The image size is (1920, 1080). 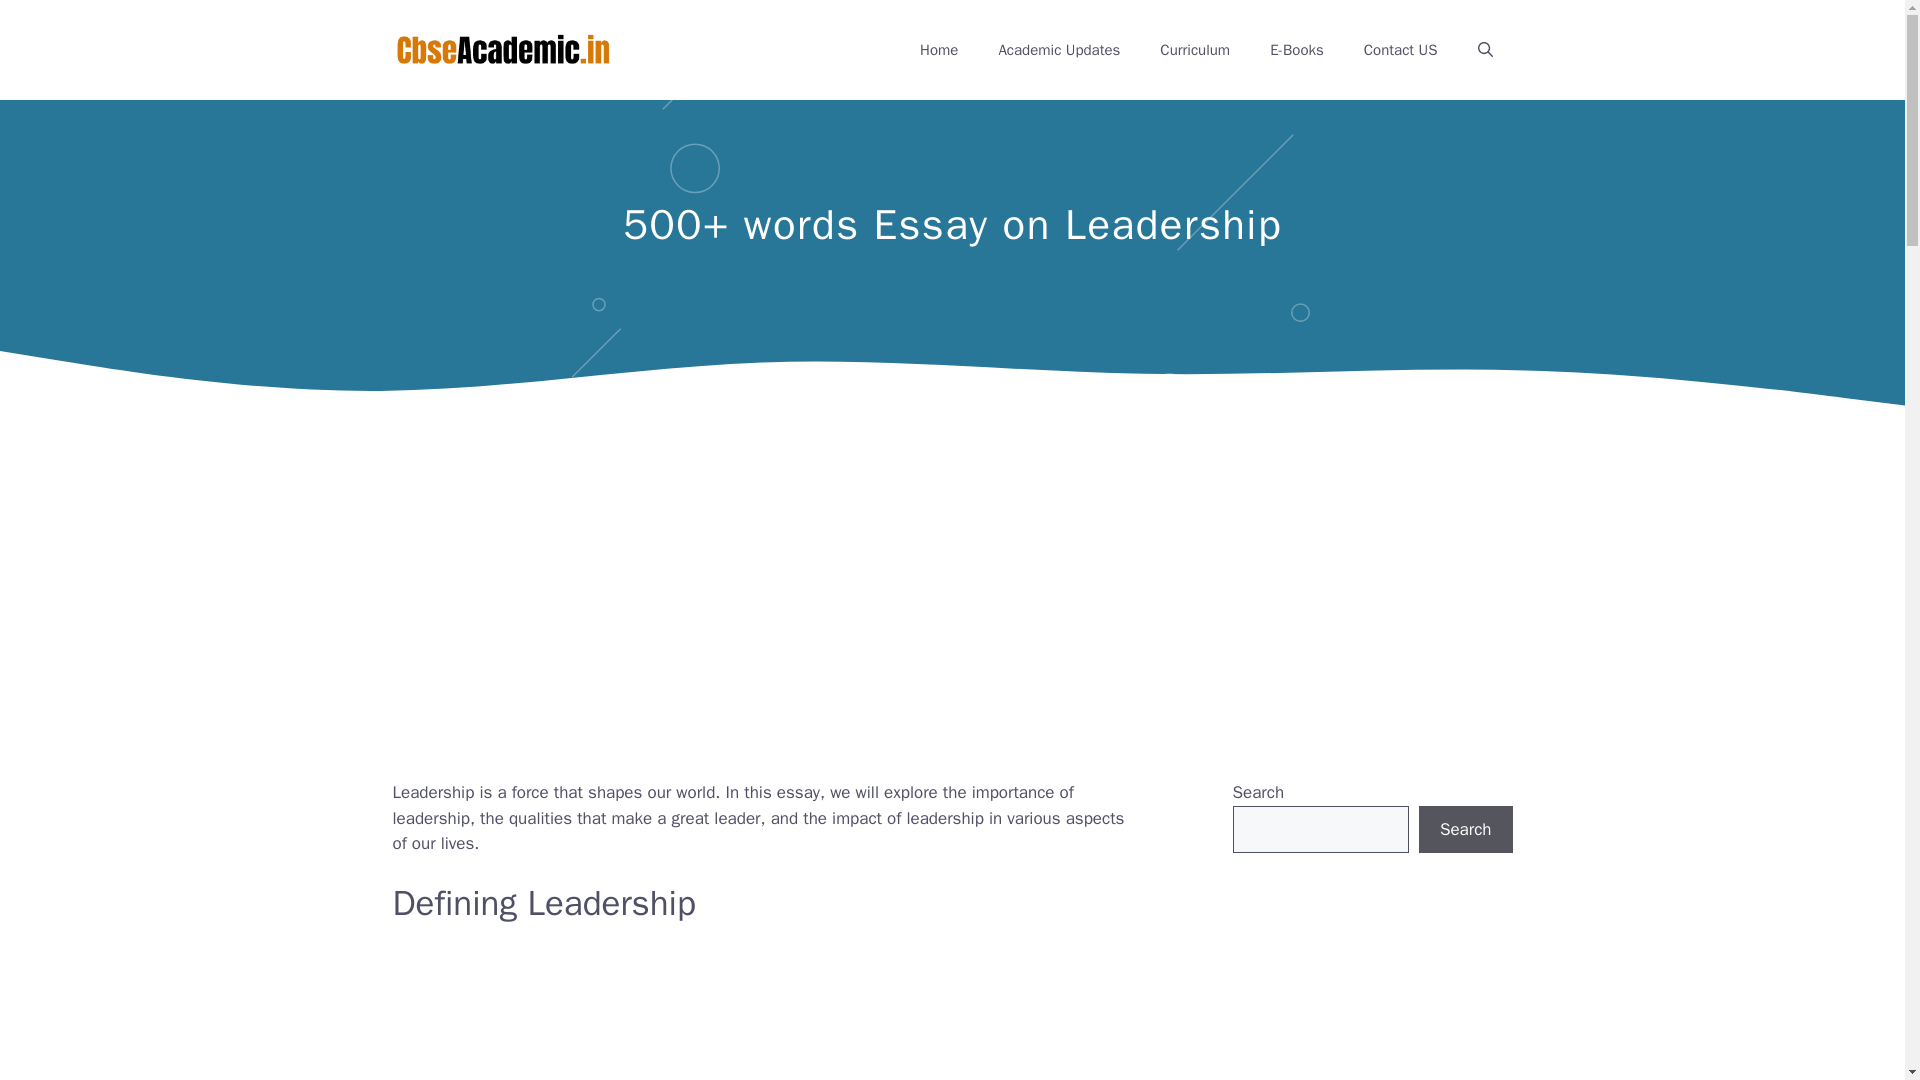 I want to click on Contact US, so click(x=1400, y=50).